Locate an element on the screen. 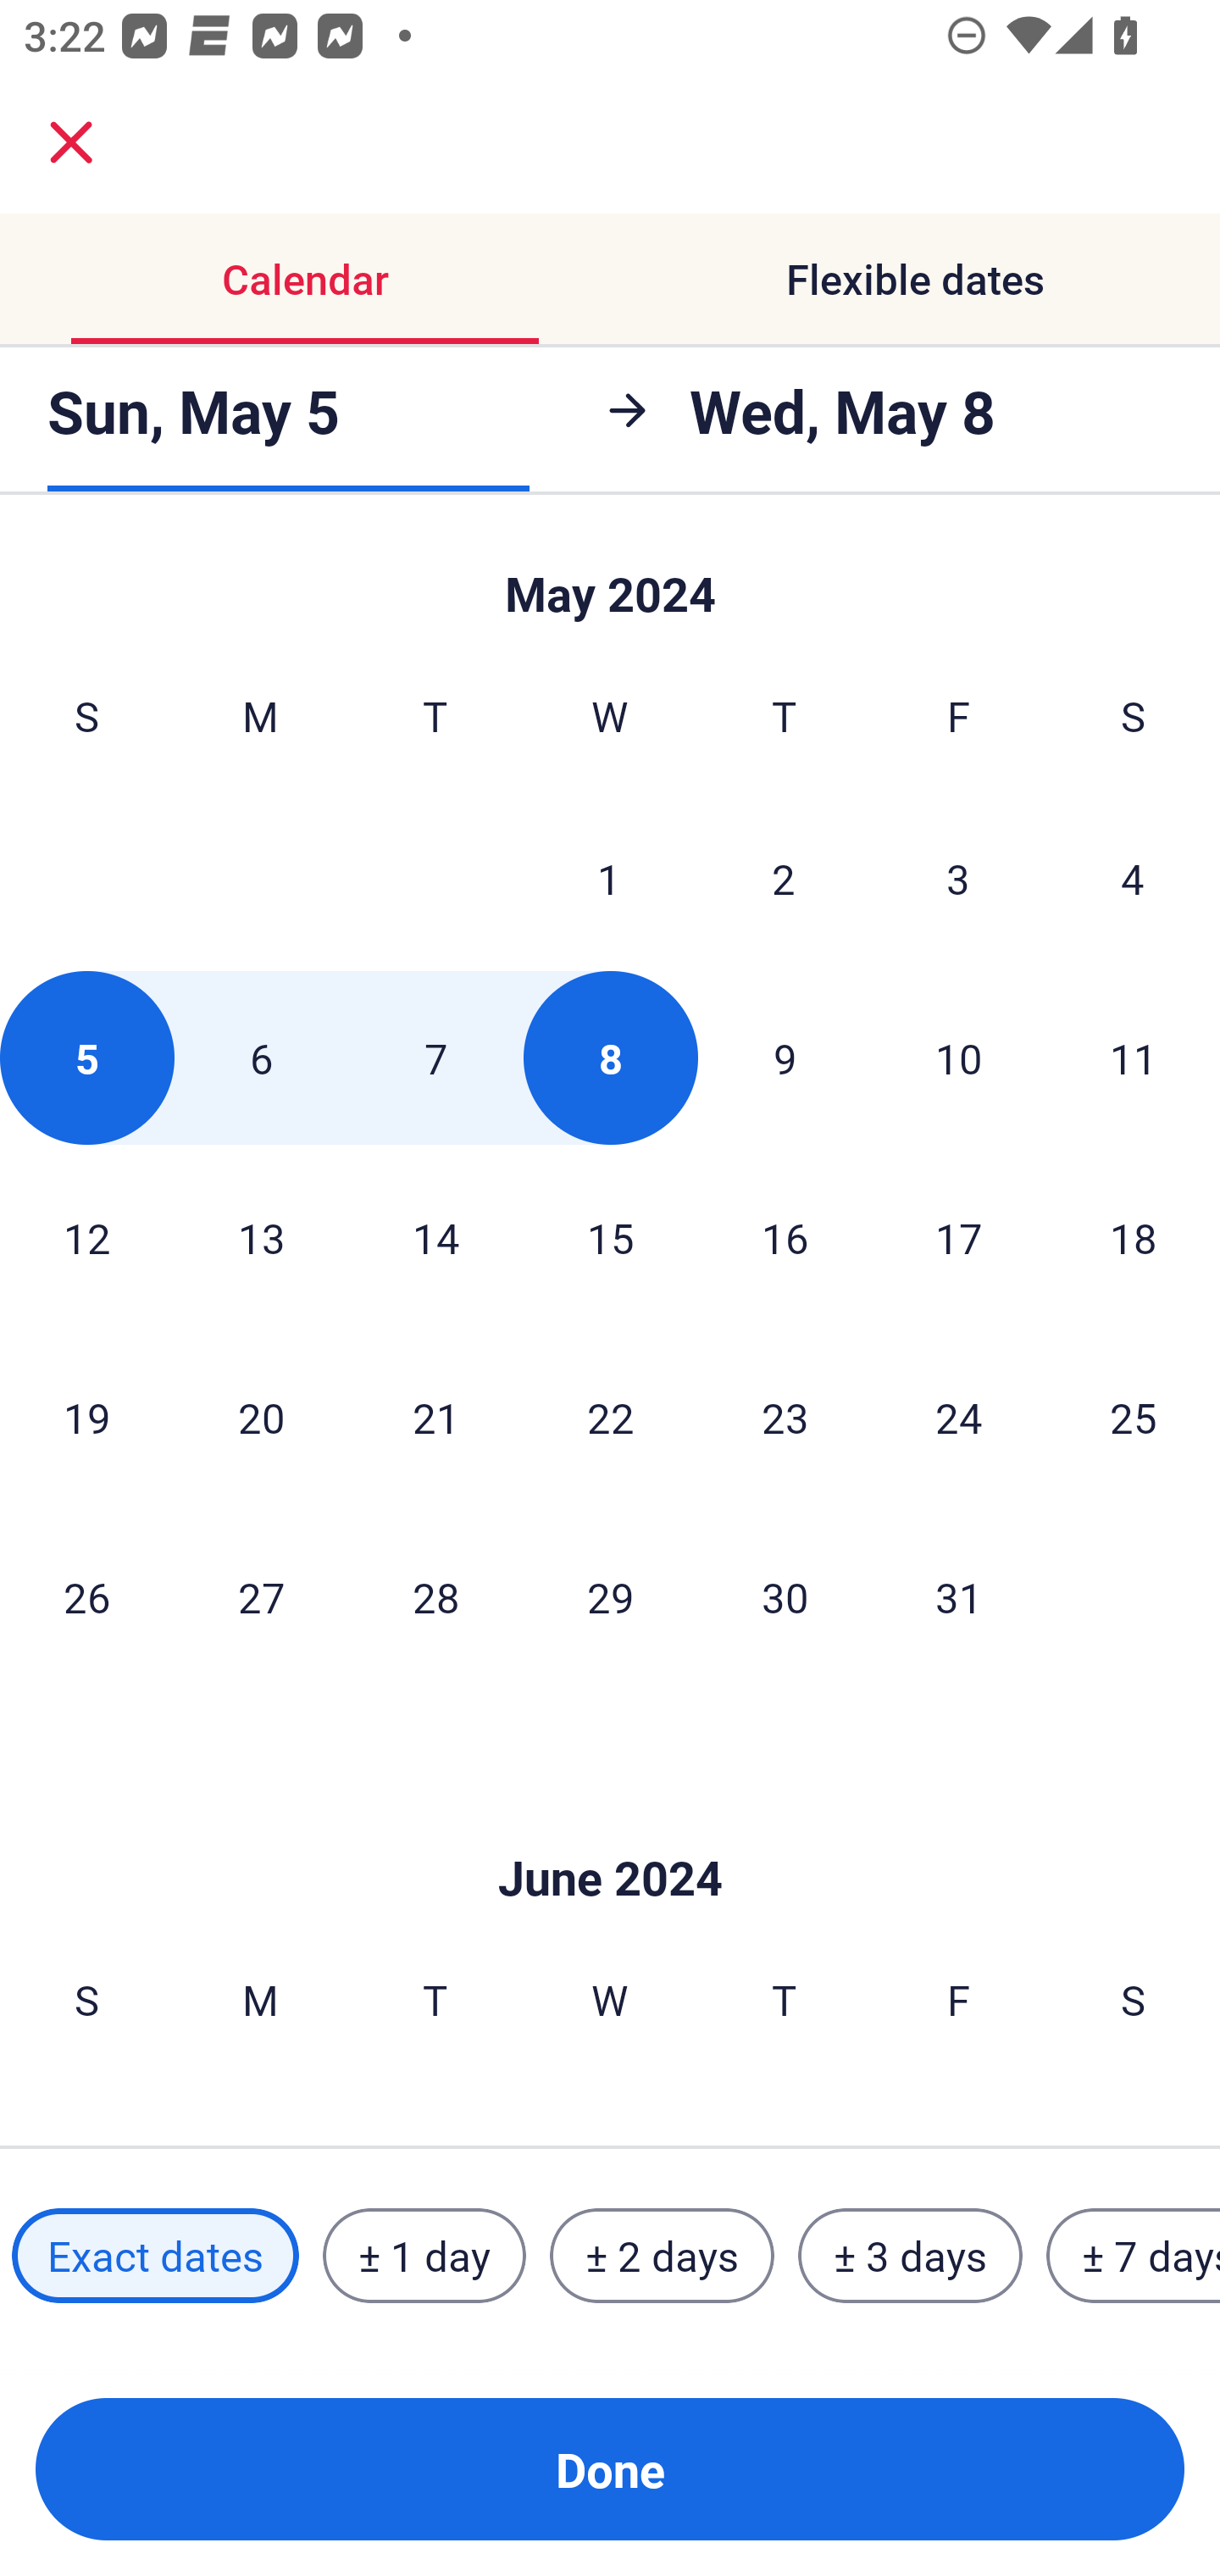 This screenshot has height=2576, width=1220. 14 Tuesday, May 14, 2024 is located at coordinates (435, 1237).